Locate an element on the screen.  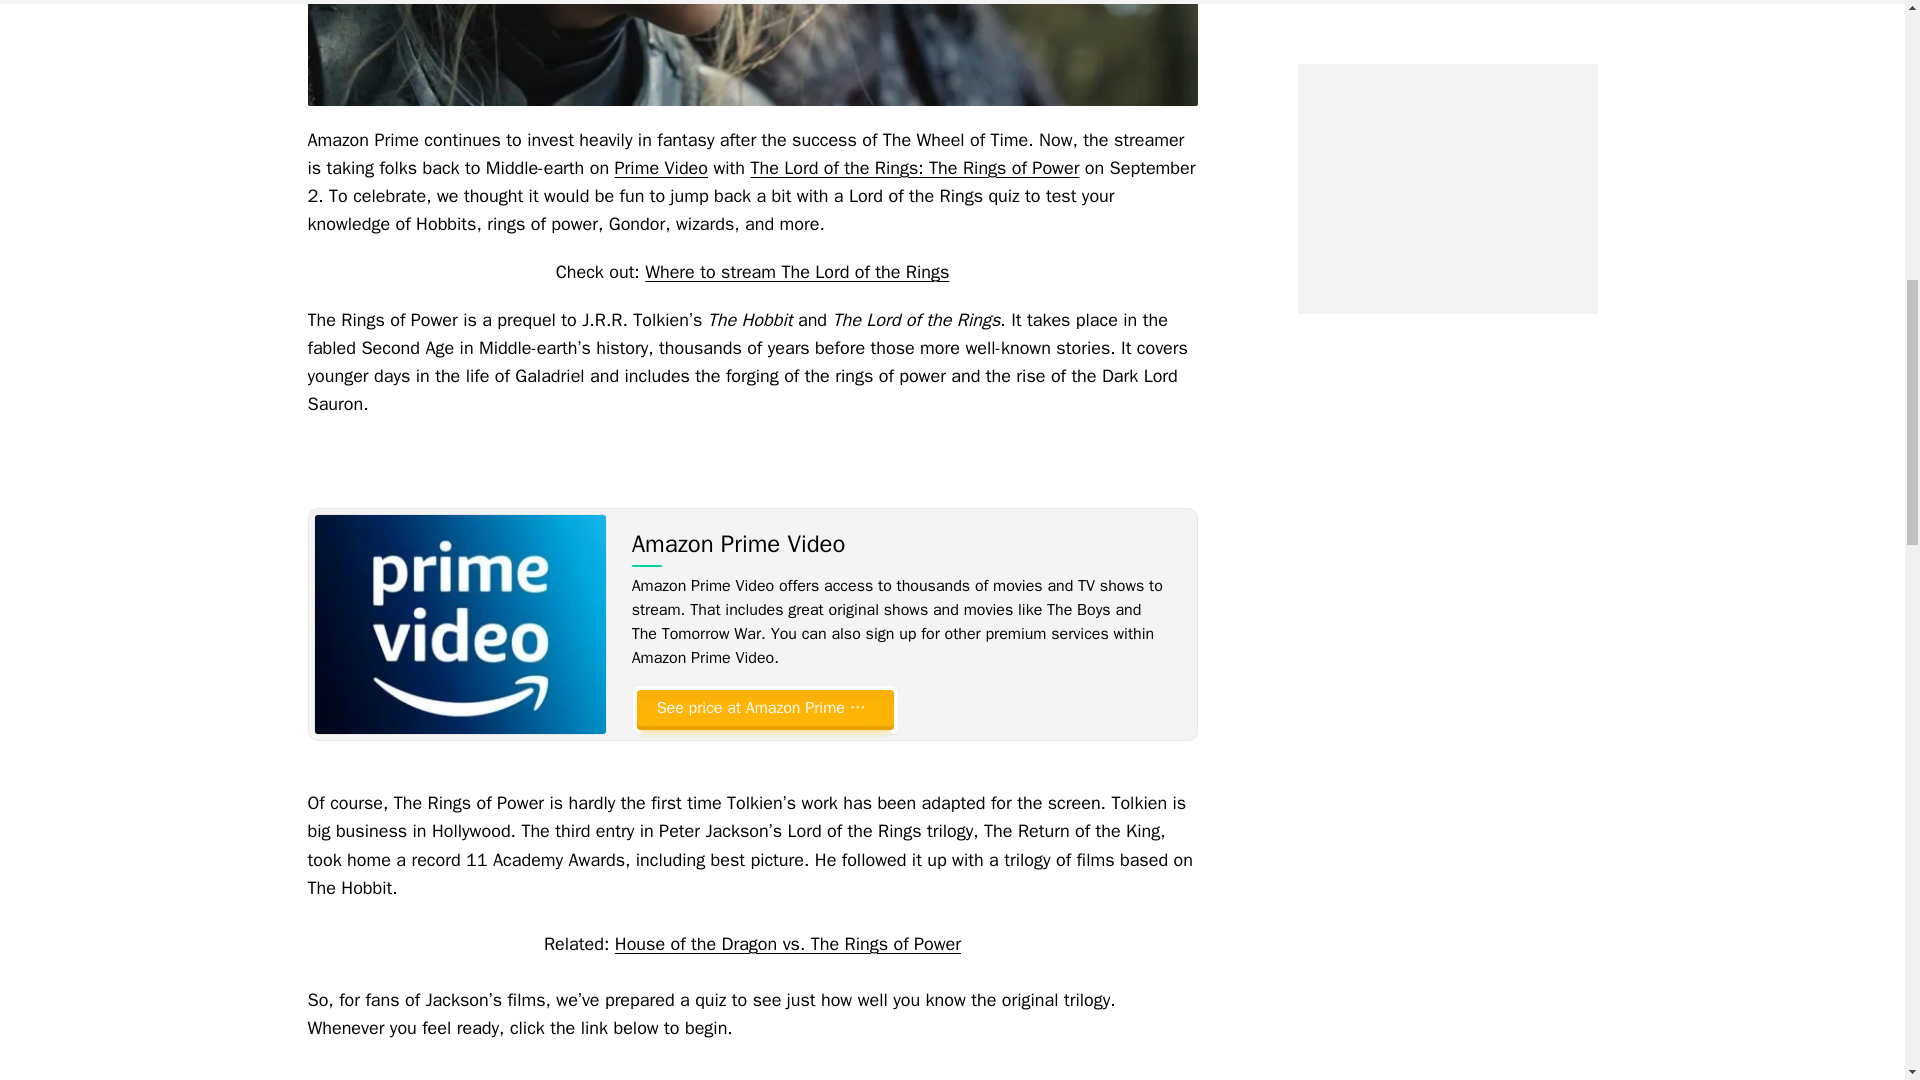
Prime video logo is located at coordinates (459, 624).